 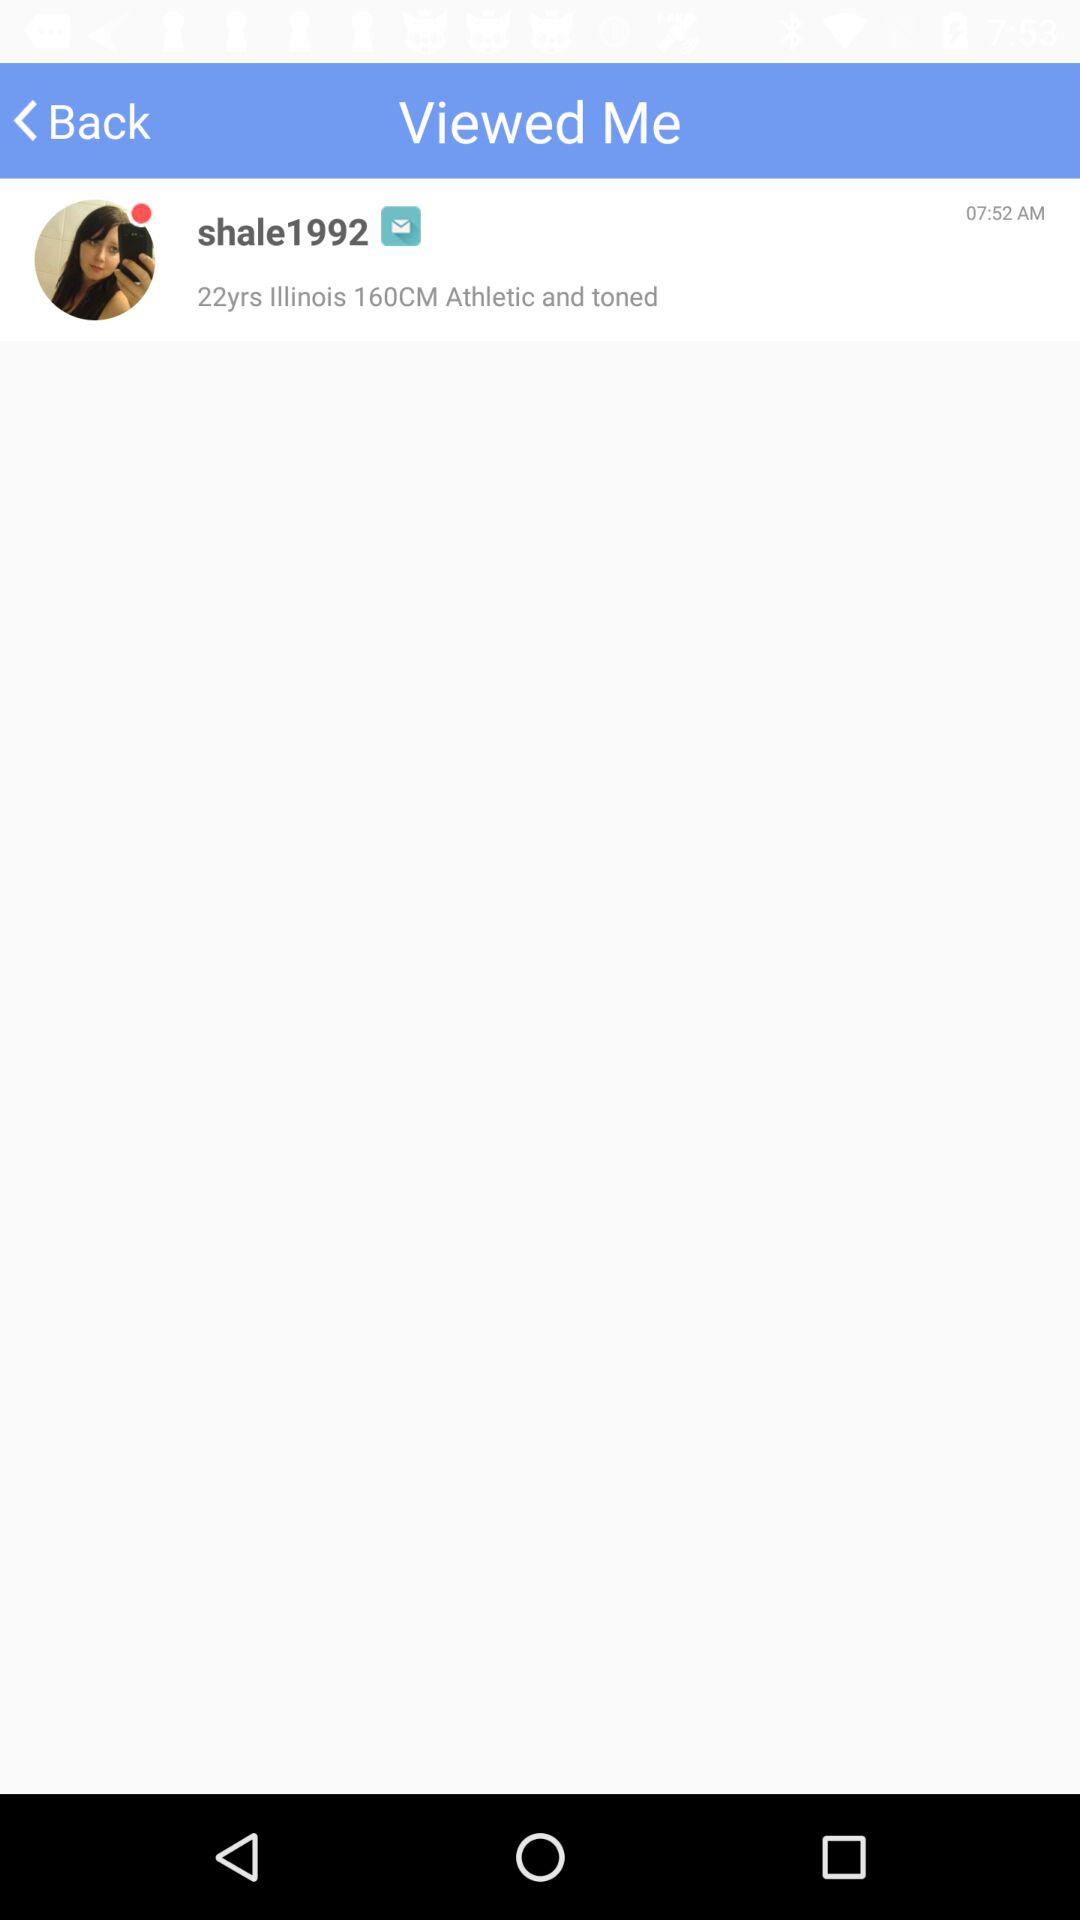 What do you see at coordinates (283, 230) in the screenshot?
I see `scroll to the shale1992` at bounding box center [283, 230].